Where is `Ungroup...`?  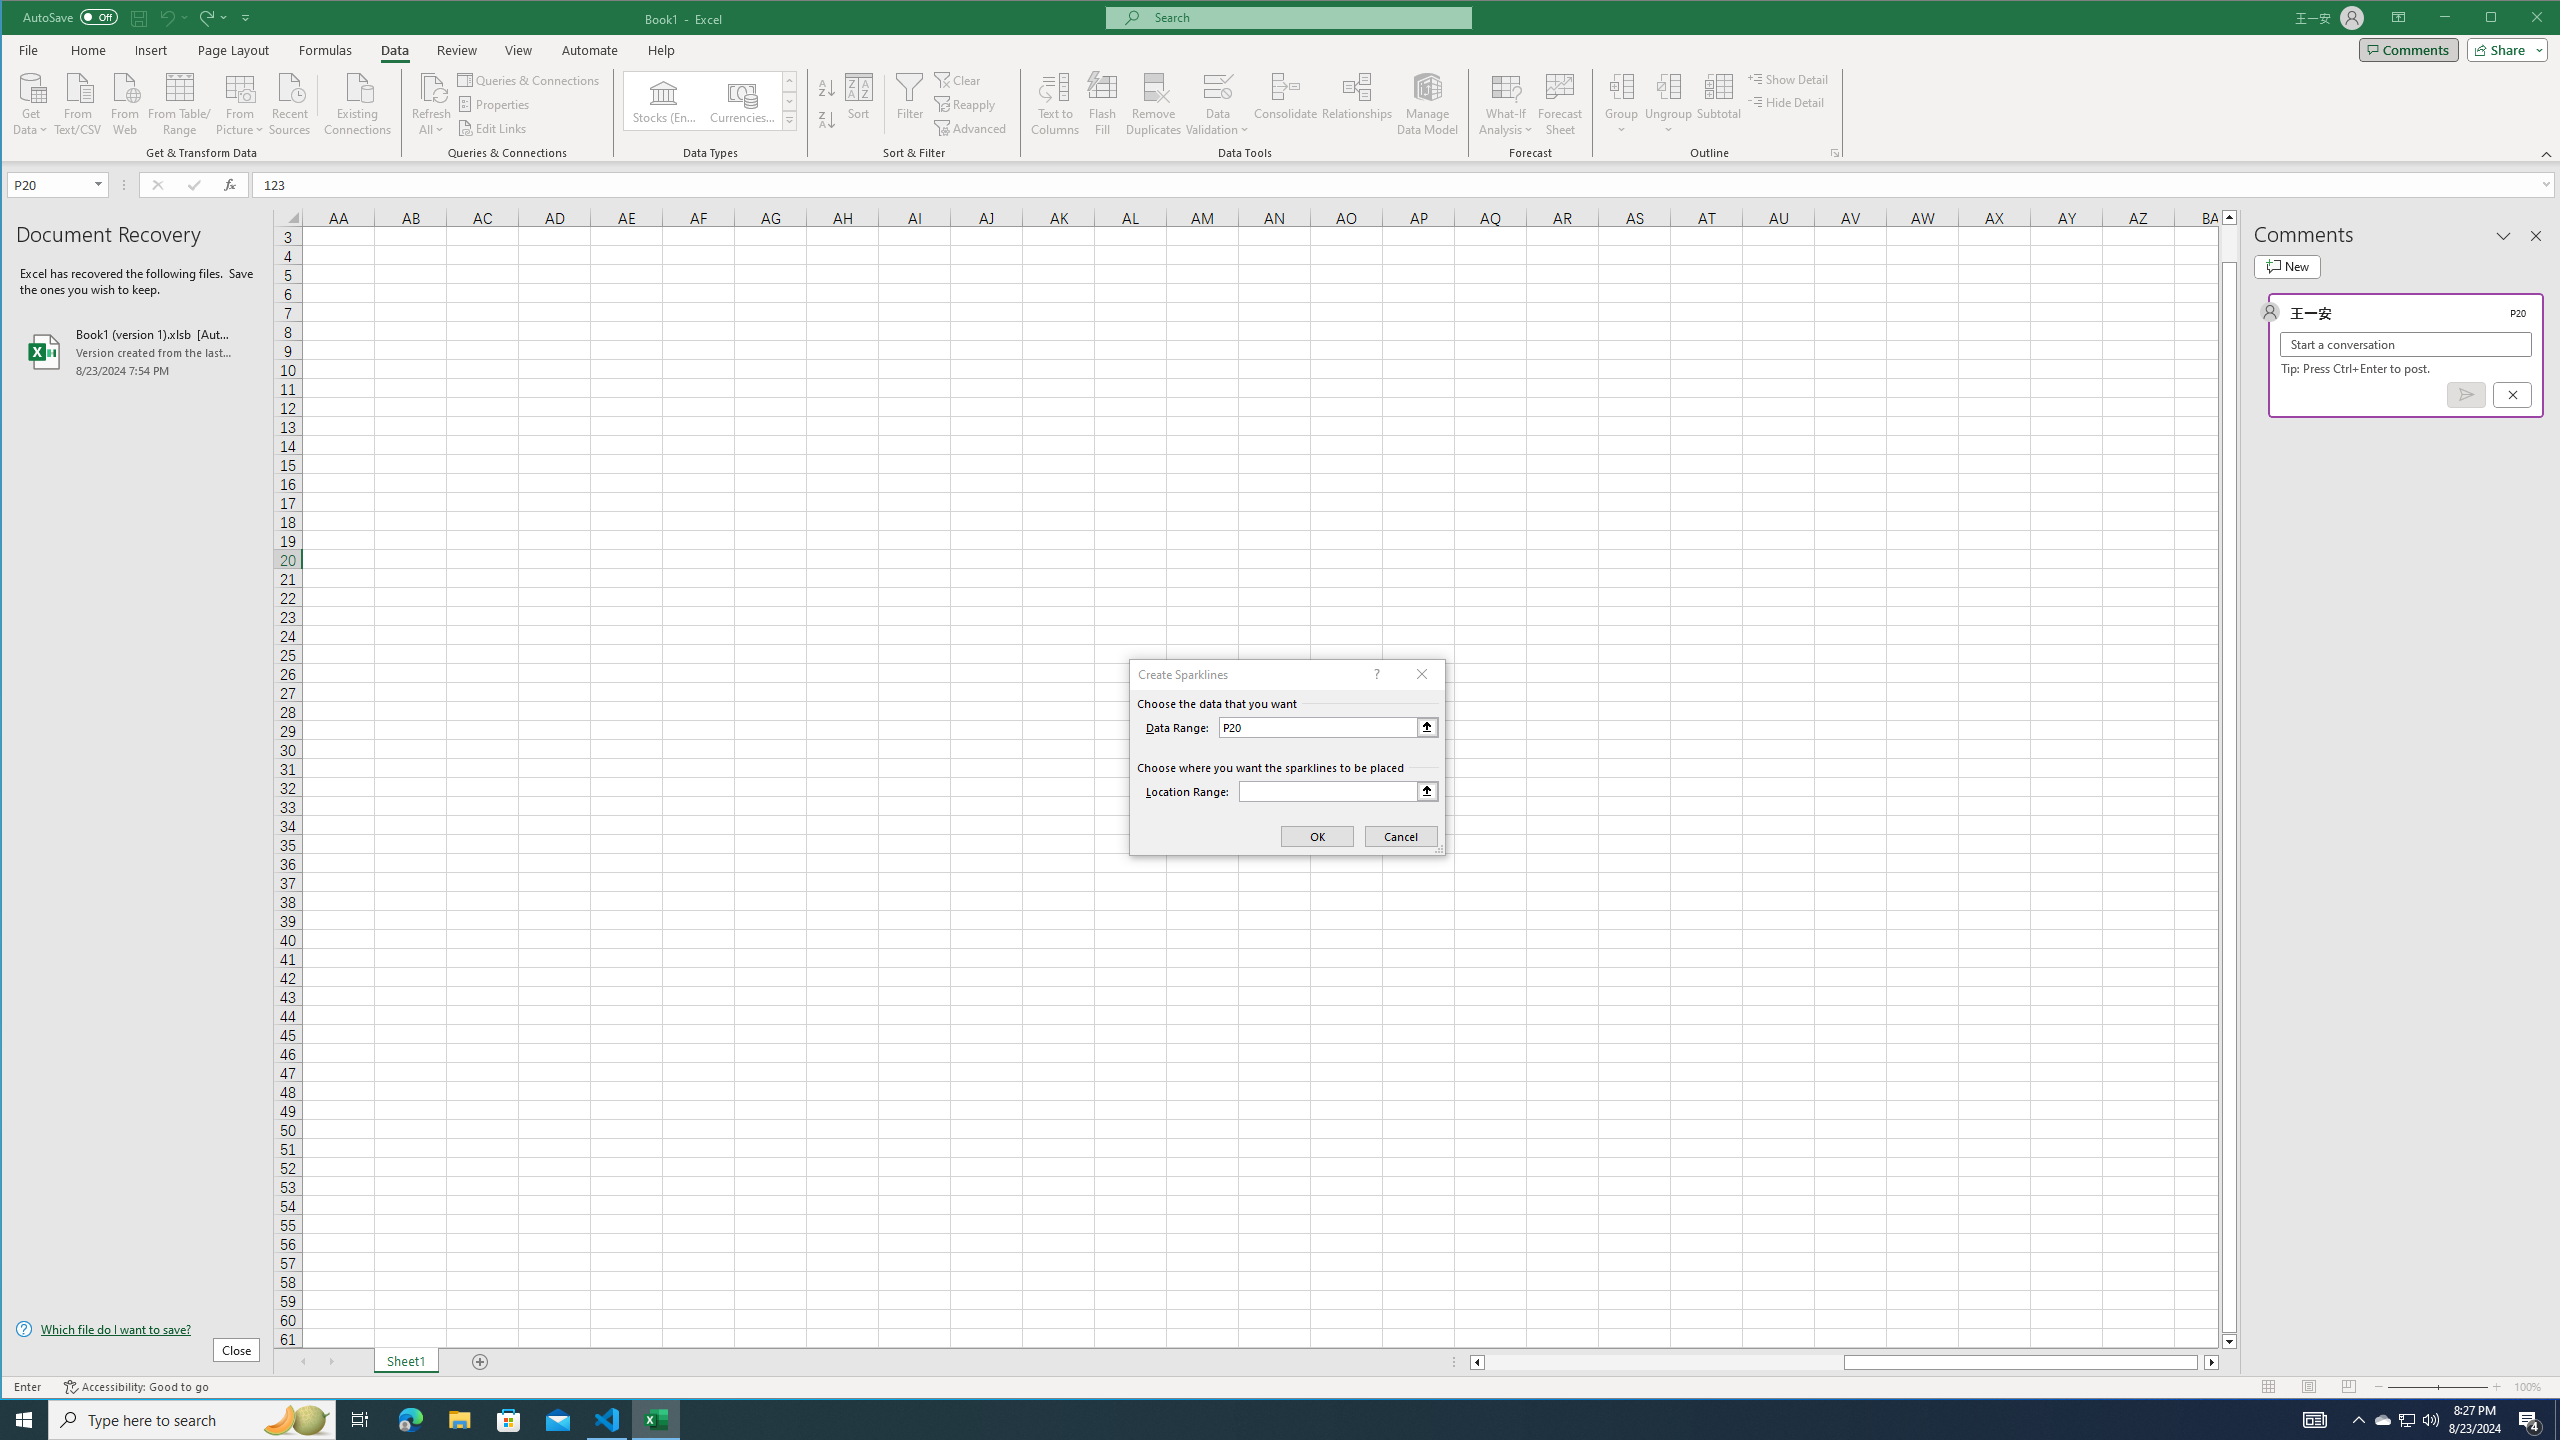
Ungroup... is located at coordinates (1668, 104).